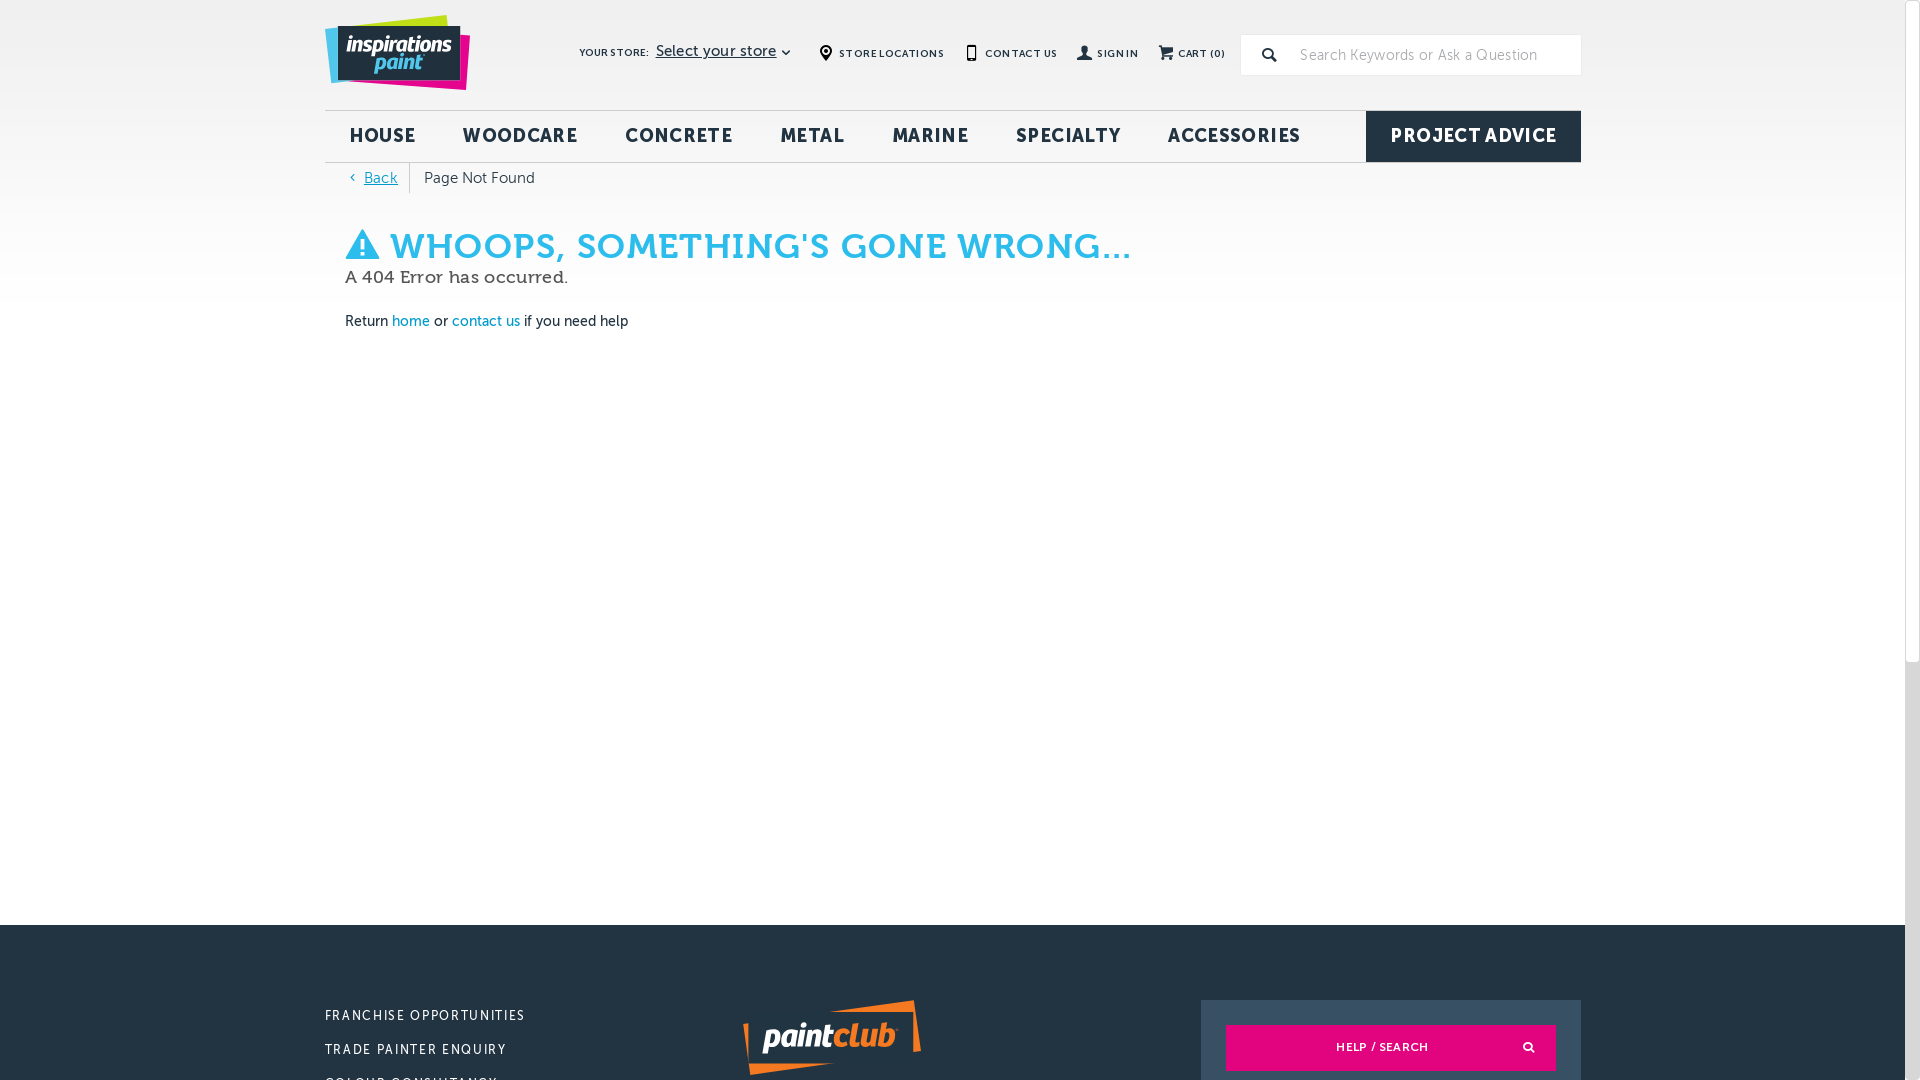 The width and height of the screenshot is (1920, 1080). I want to click on PROJECT ADVICE, so click(1473, 136).